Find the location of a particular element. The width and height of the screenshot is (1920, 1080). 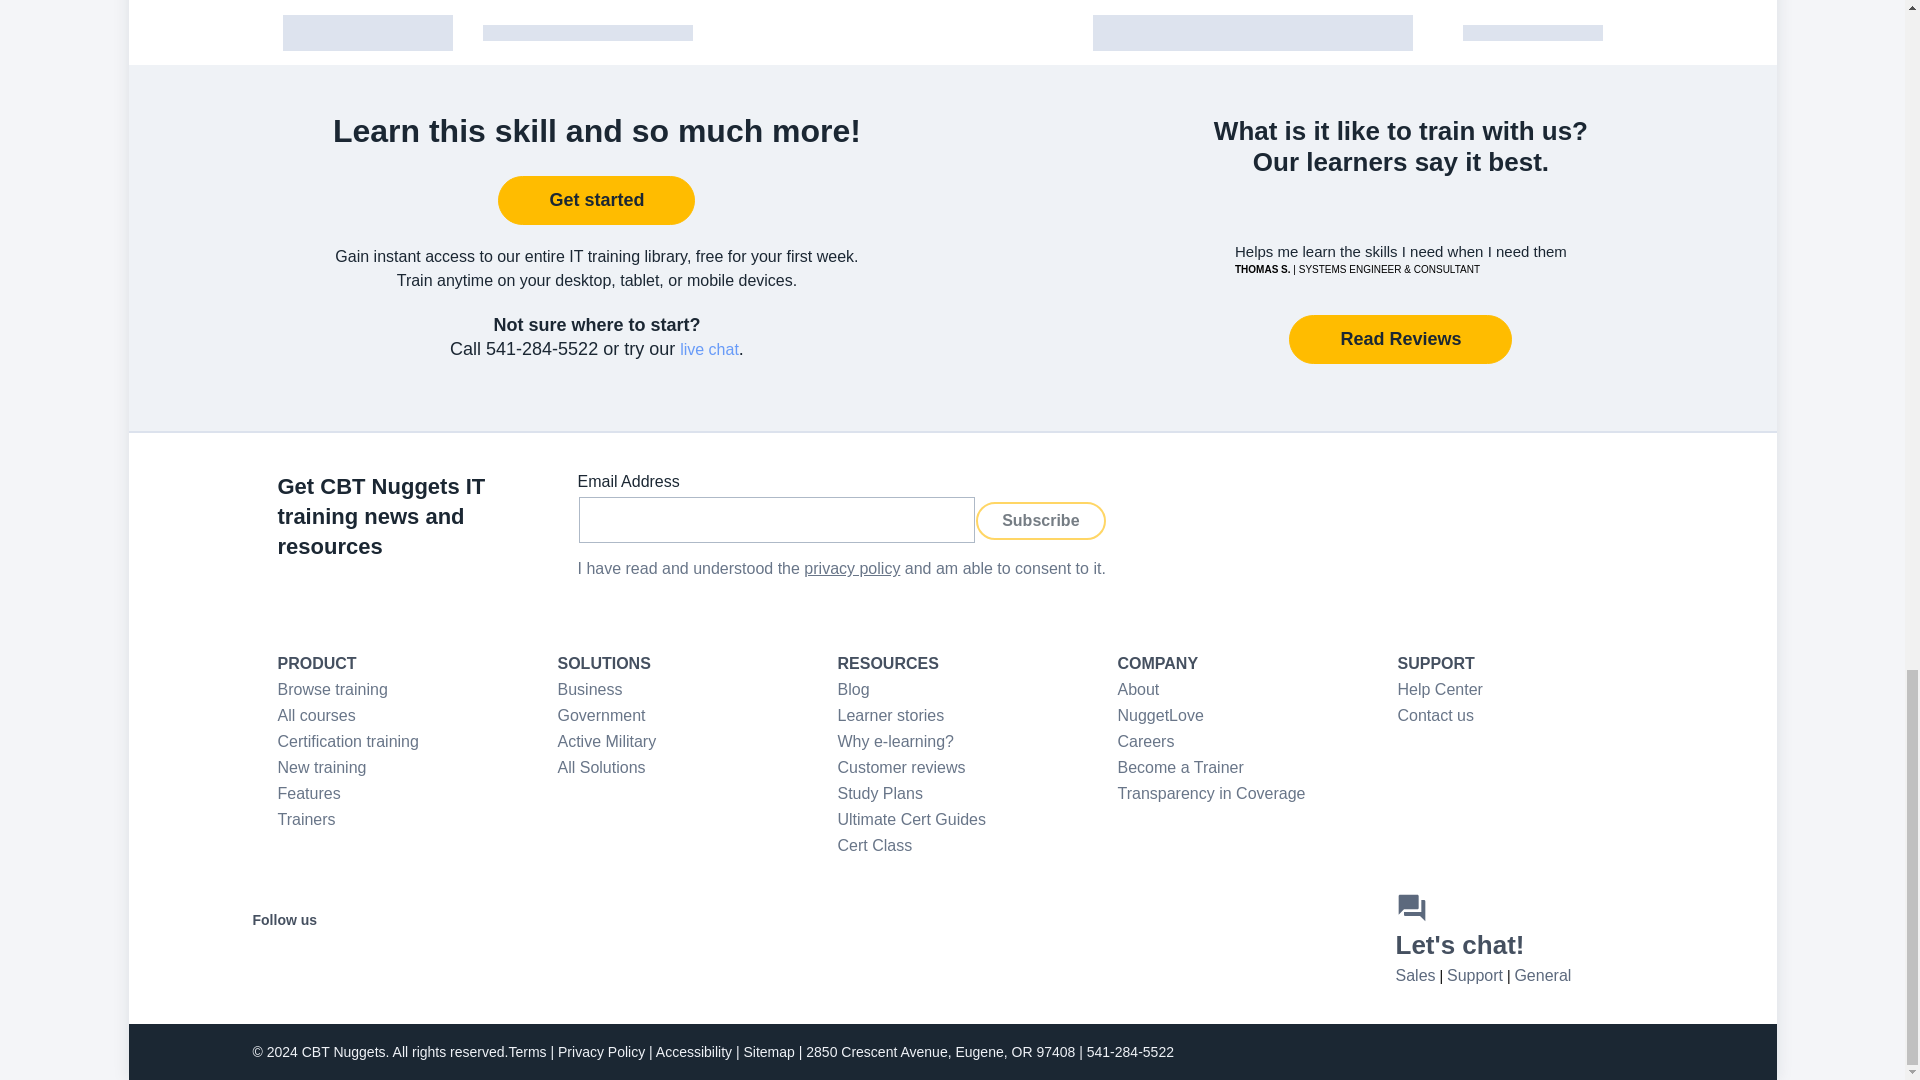

Become a Trainer is located at coordinates (1180, 768).